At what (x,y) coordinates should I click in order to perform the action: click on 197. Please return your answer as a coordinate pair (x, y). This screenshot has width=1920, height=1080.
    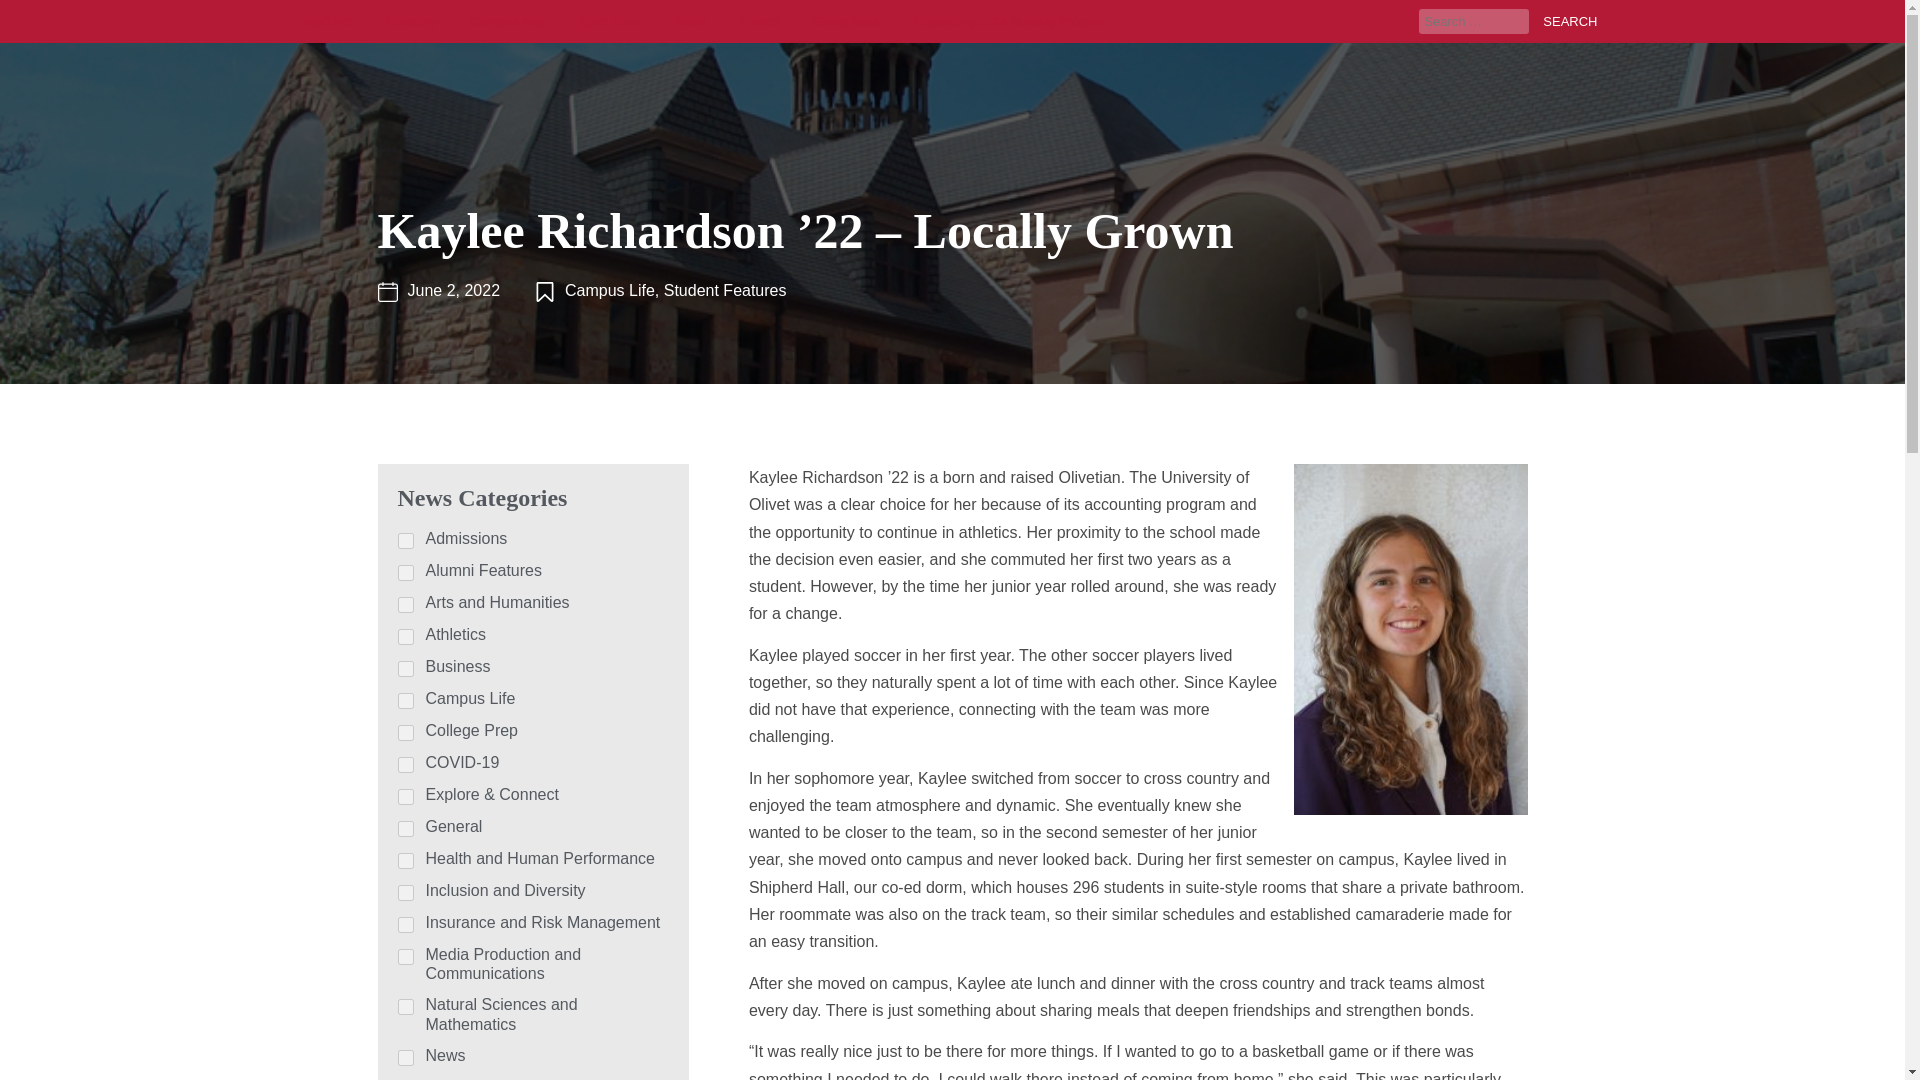
    Looking at the image, I should click on (406, 540).